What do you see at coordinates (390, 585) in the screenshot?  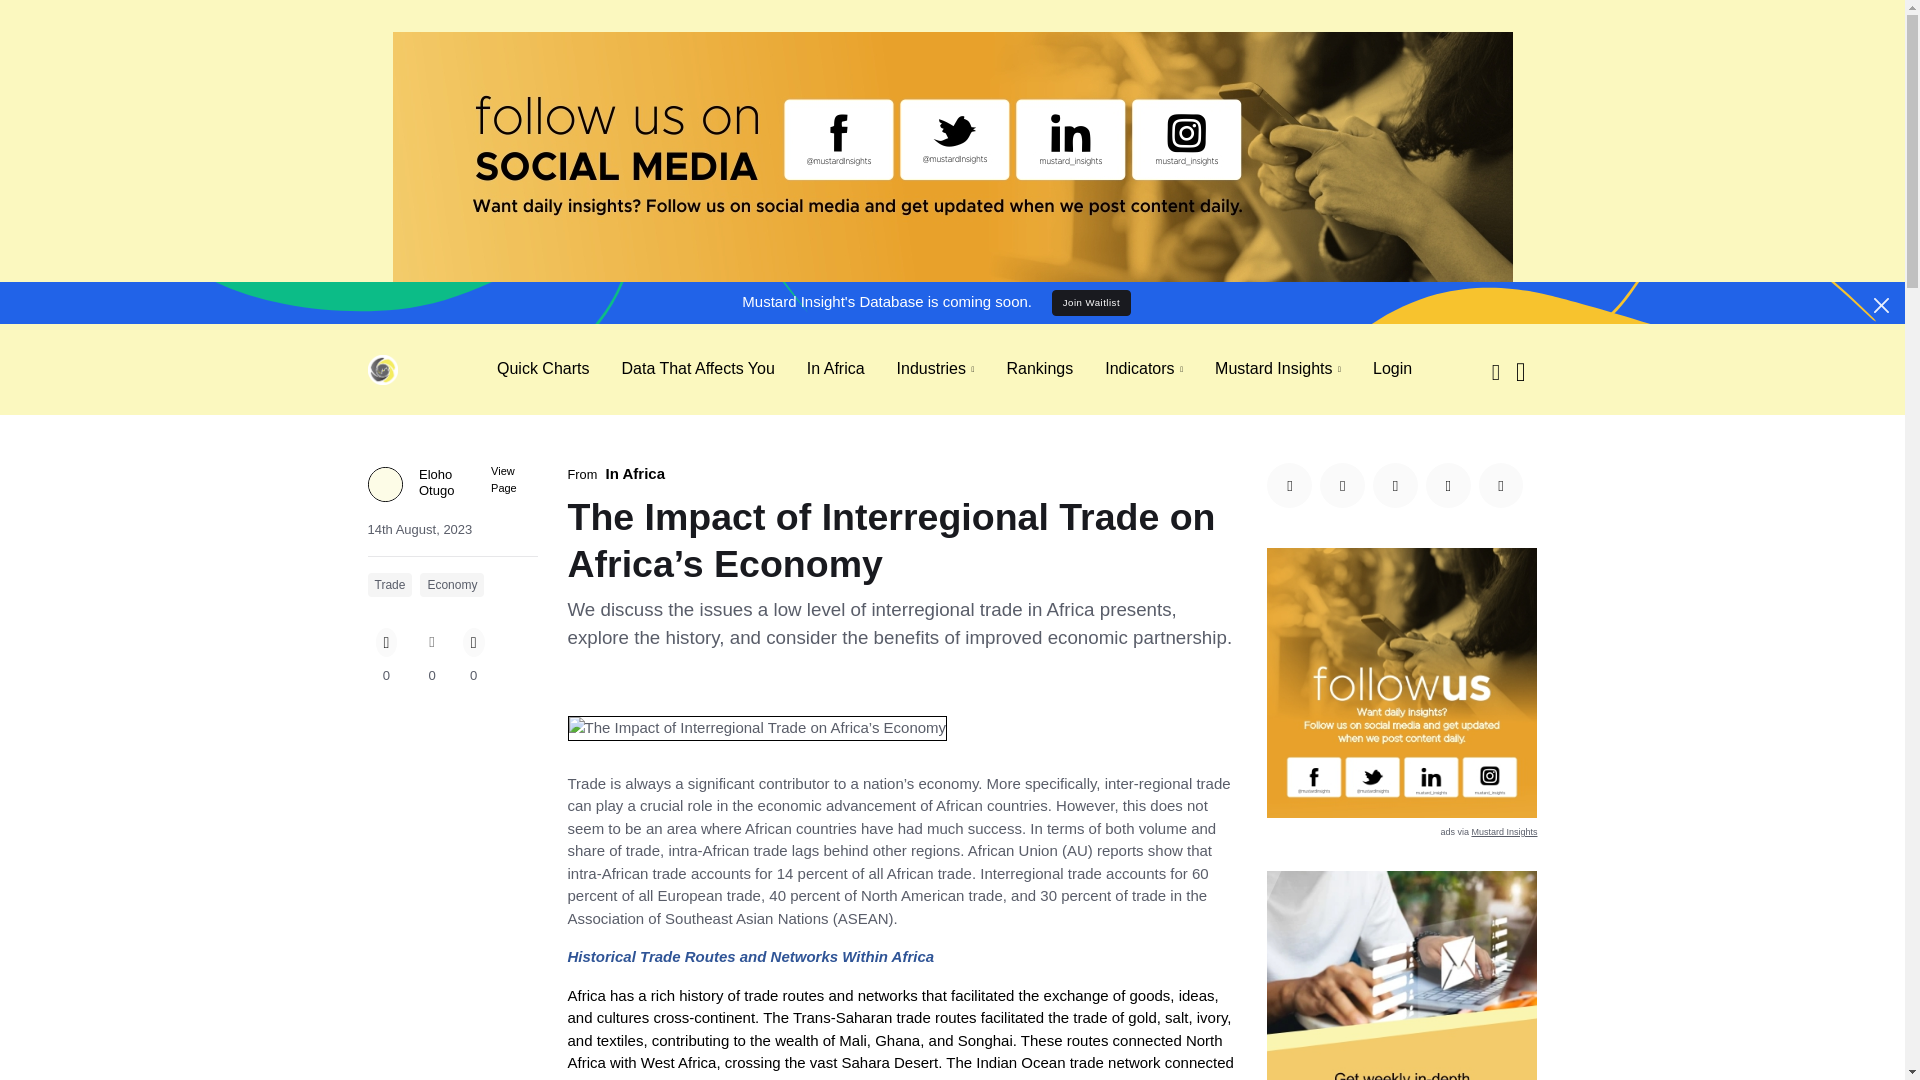 I see `Trade` at bounding box center [390, 585].